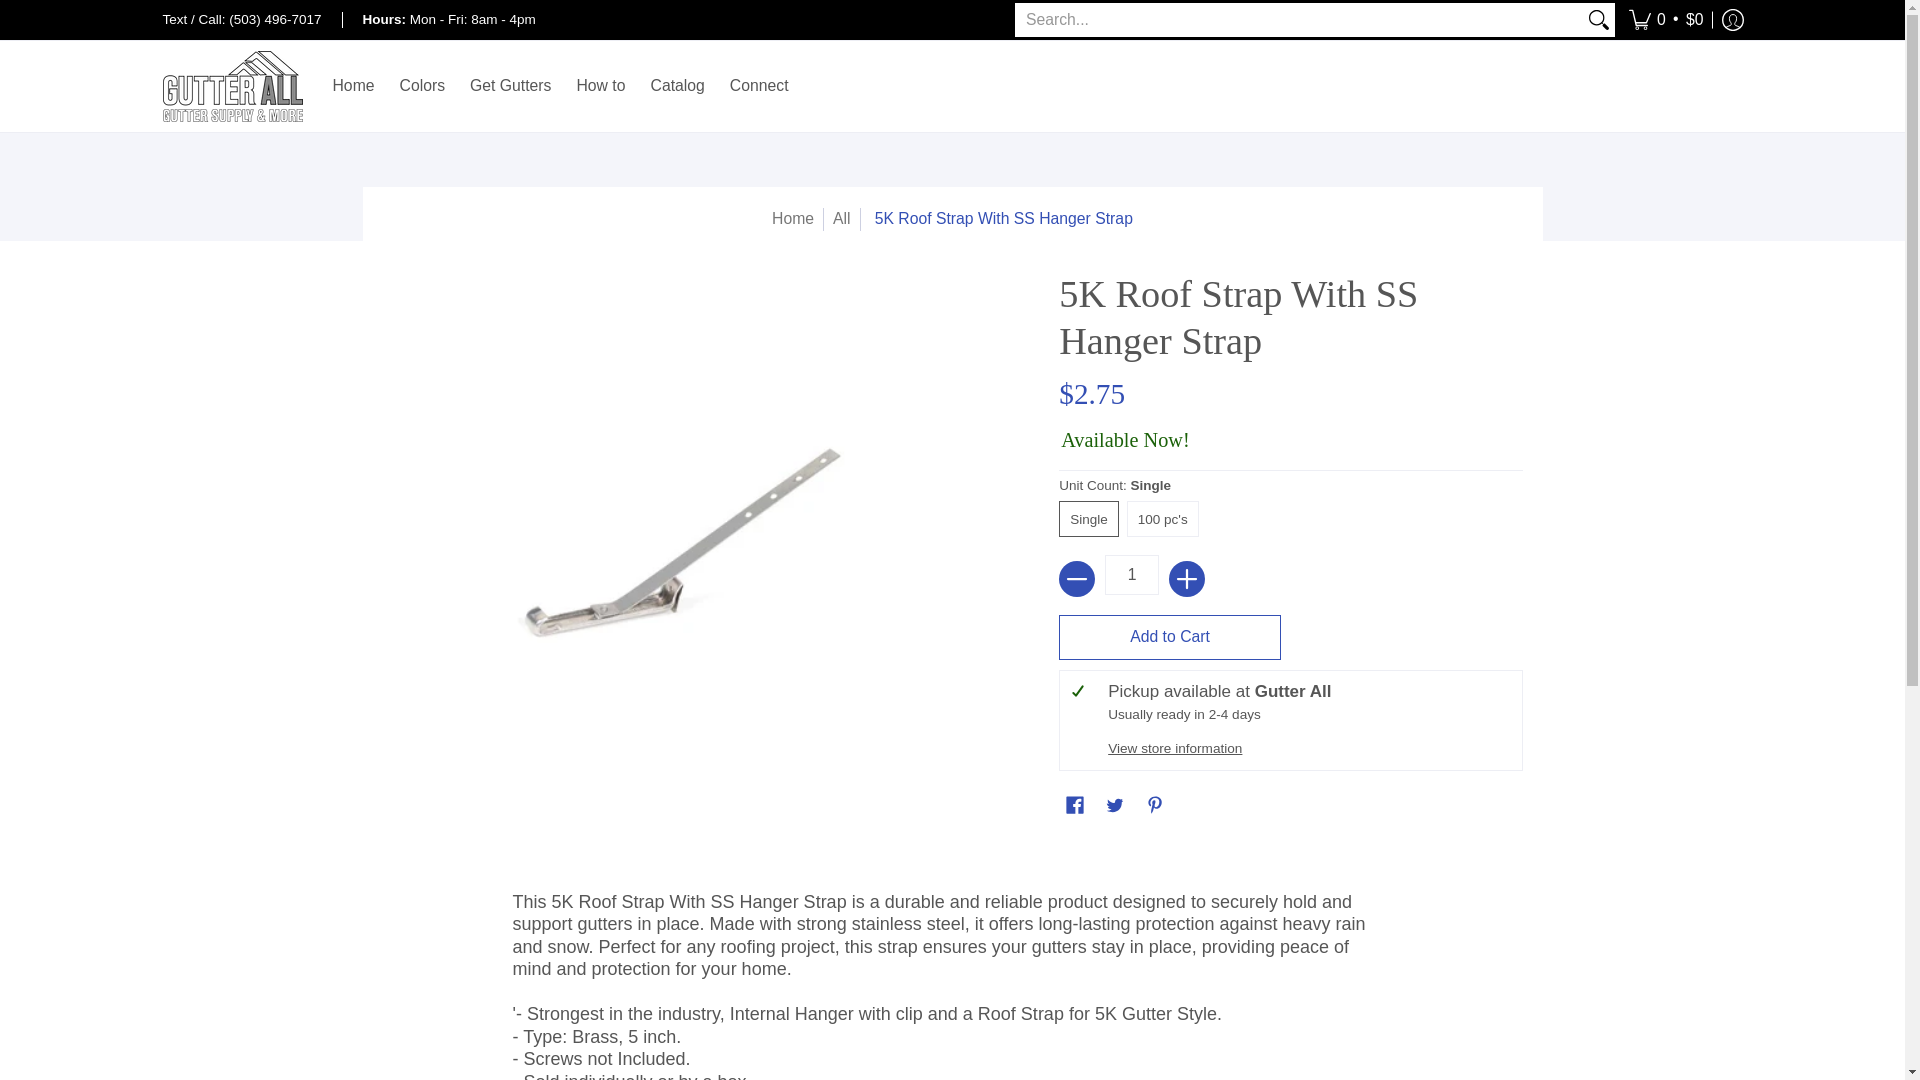  What do you see at coordinates (1732, 20) in the screenshot?
I see `Log in` at bounding box center [1732, 20].